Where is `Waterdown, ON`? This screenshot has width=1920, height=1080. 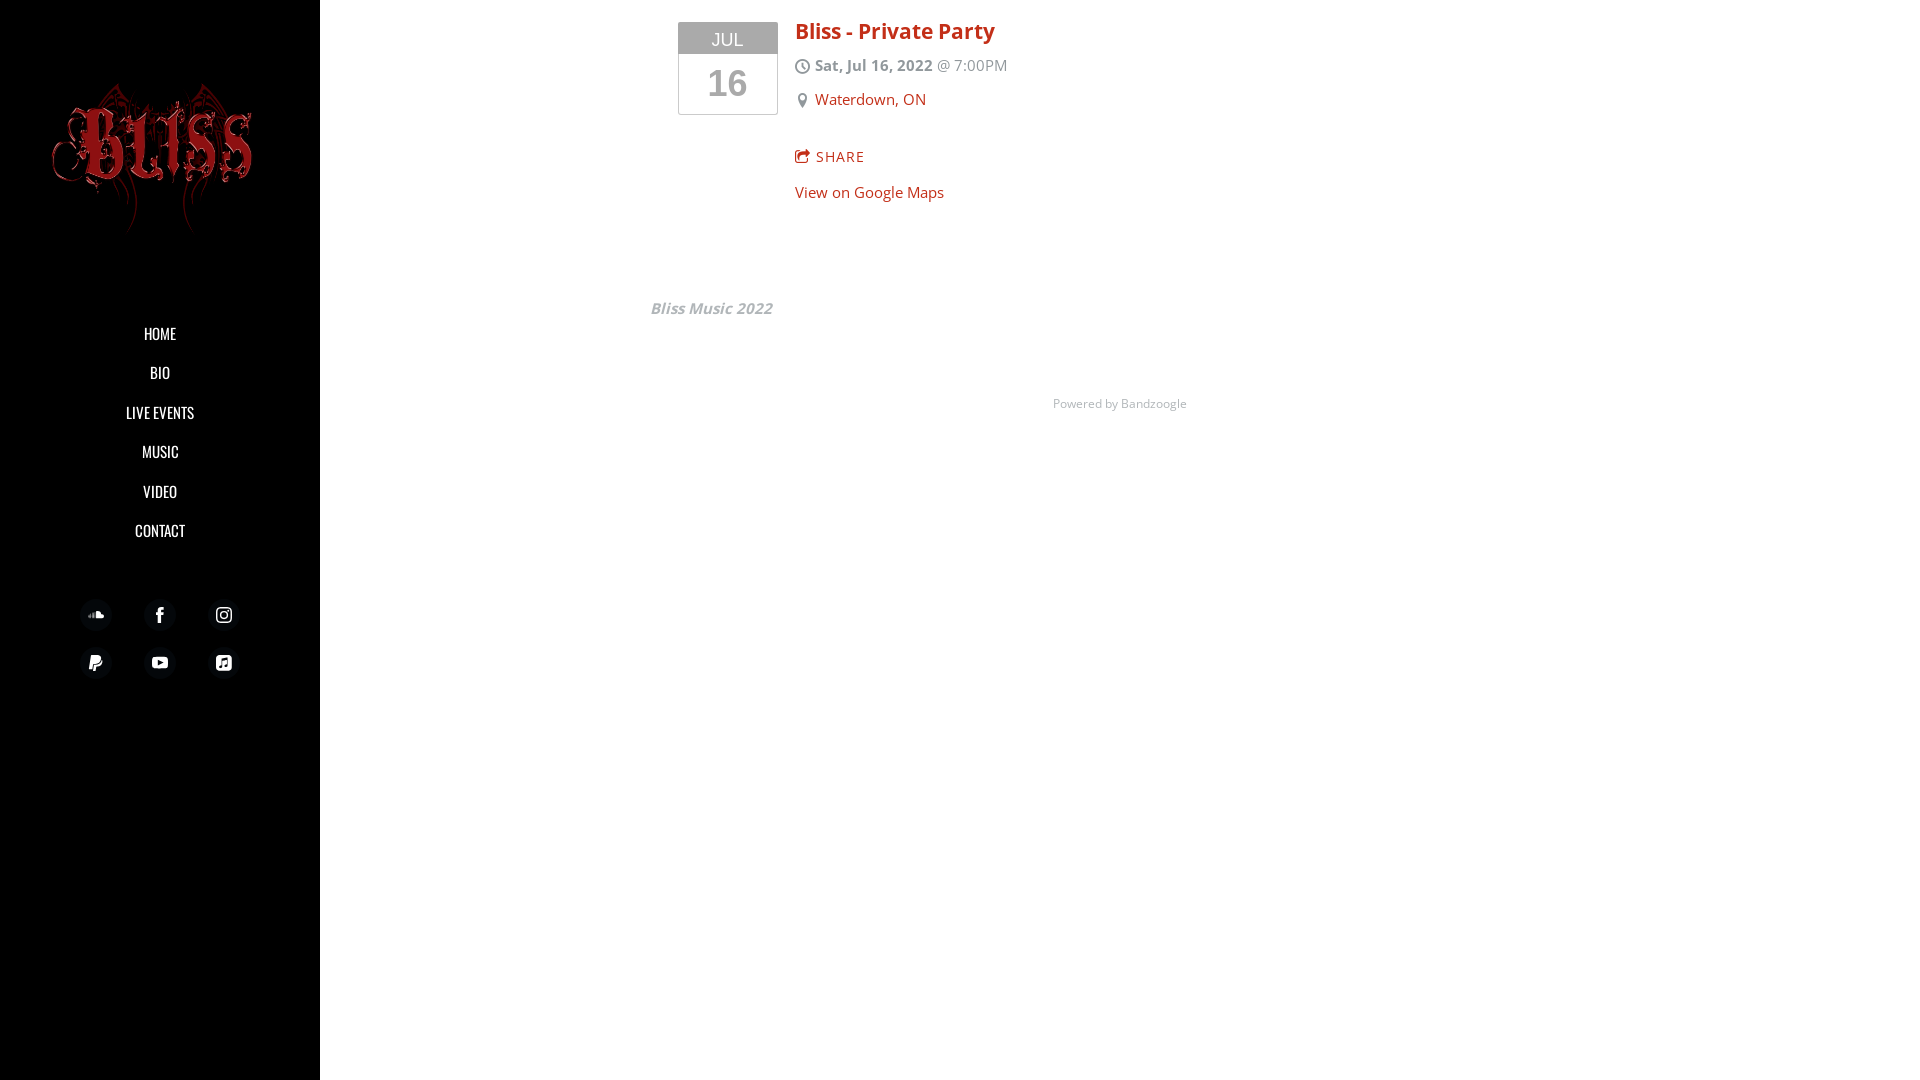 Waterdown, ON is located at coordinates (870, 99).